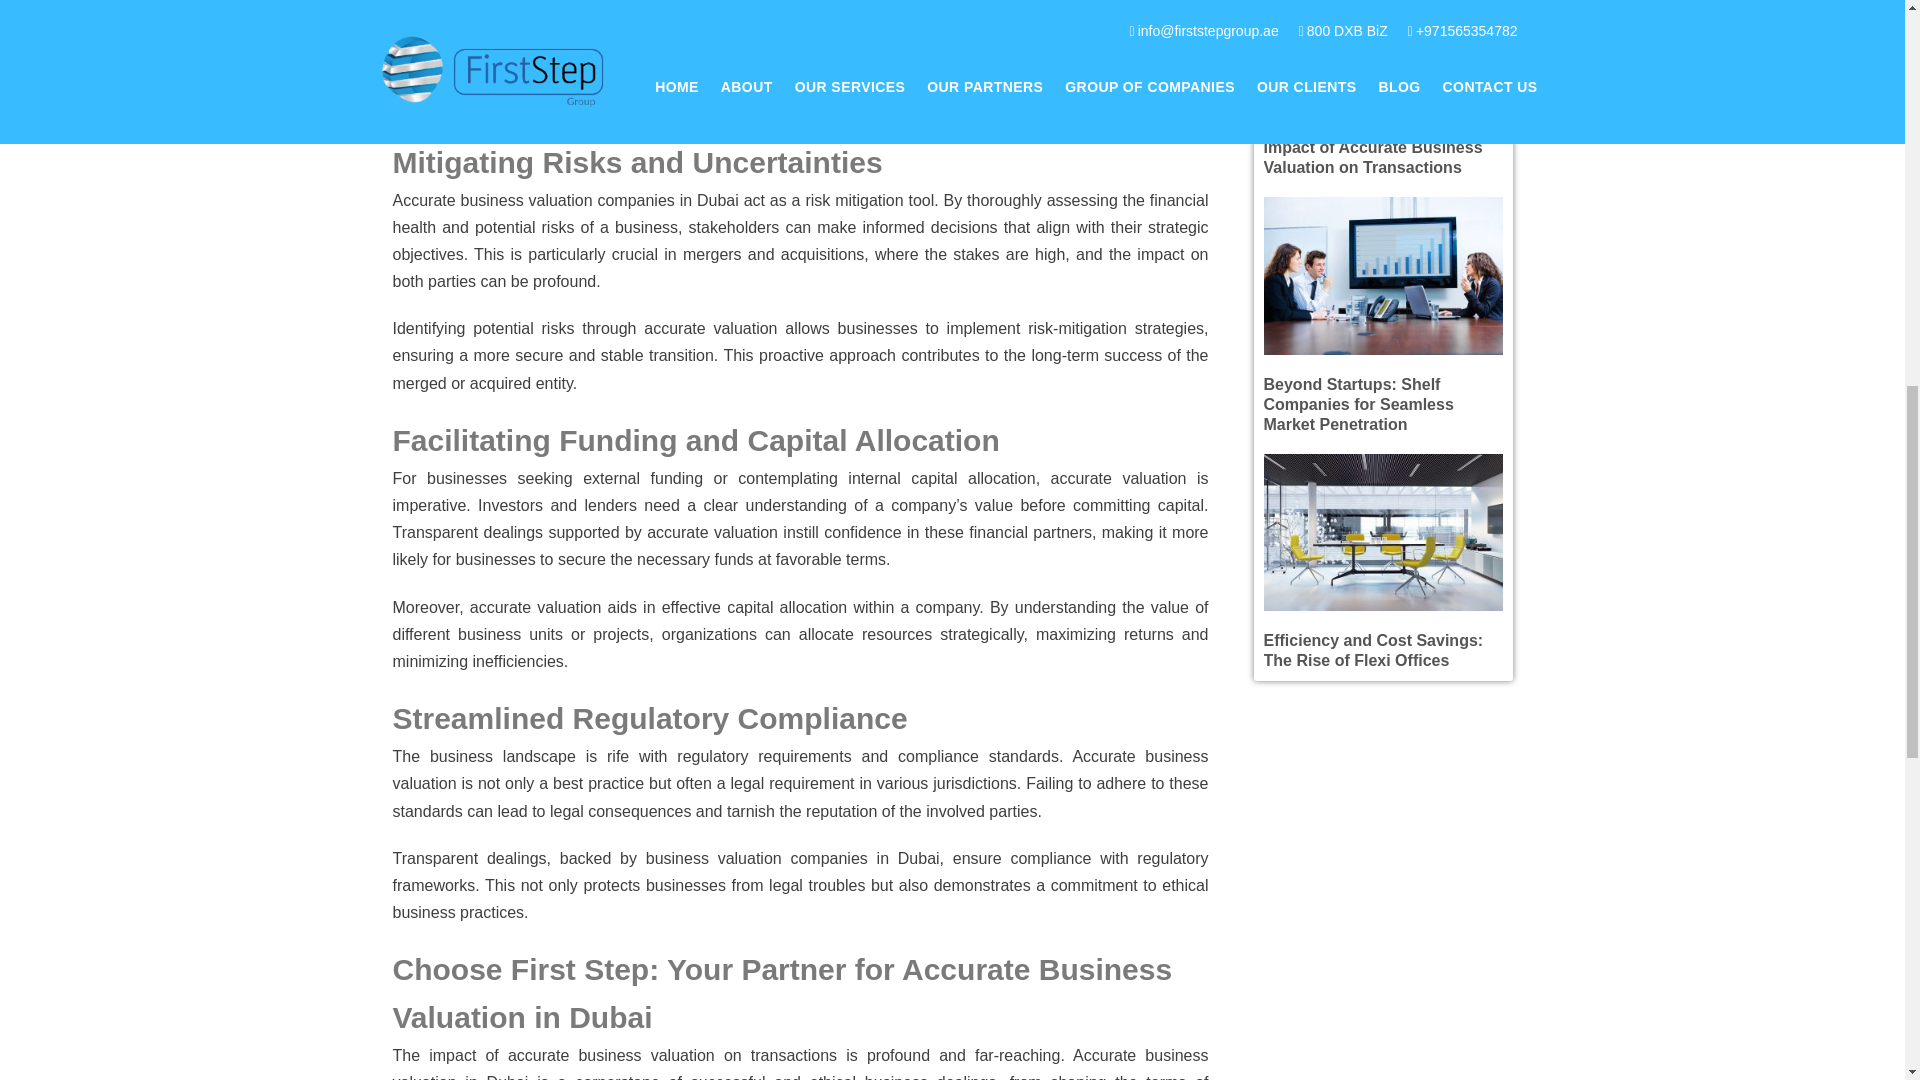 This screenshot has height=1080, width=1920. What do you see at coordinates (1374, 650) in the screenshot?
I see `Efficiency and Cost Savings: The Rise of Flexi Offices` at bounding box center [1374, 650].